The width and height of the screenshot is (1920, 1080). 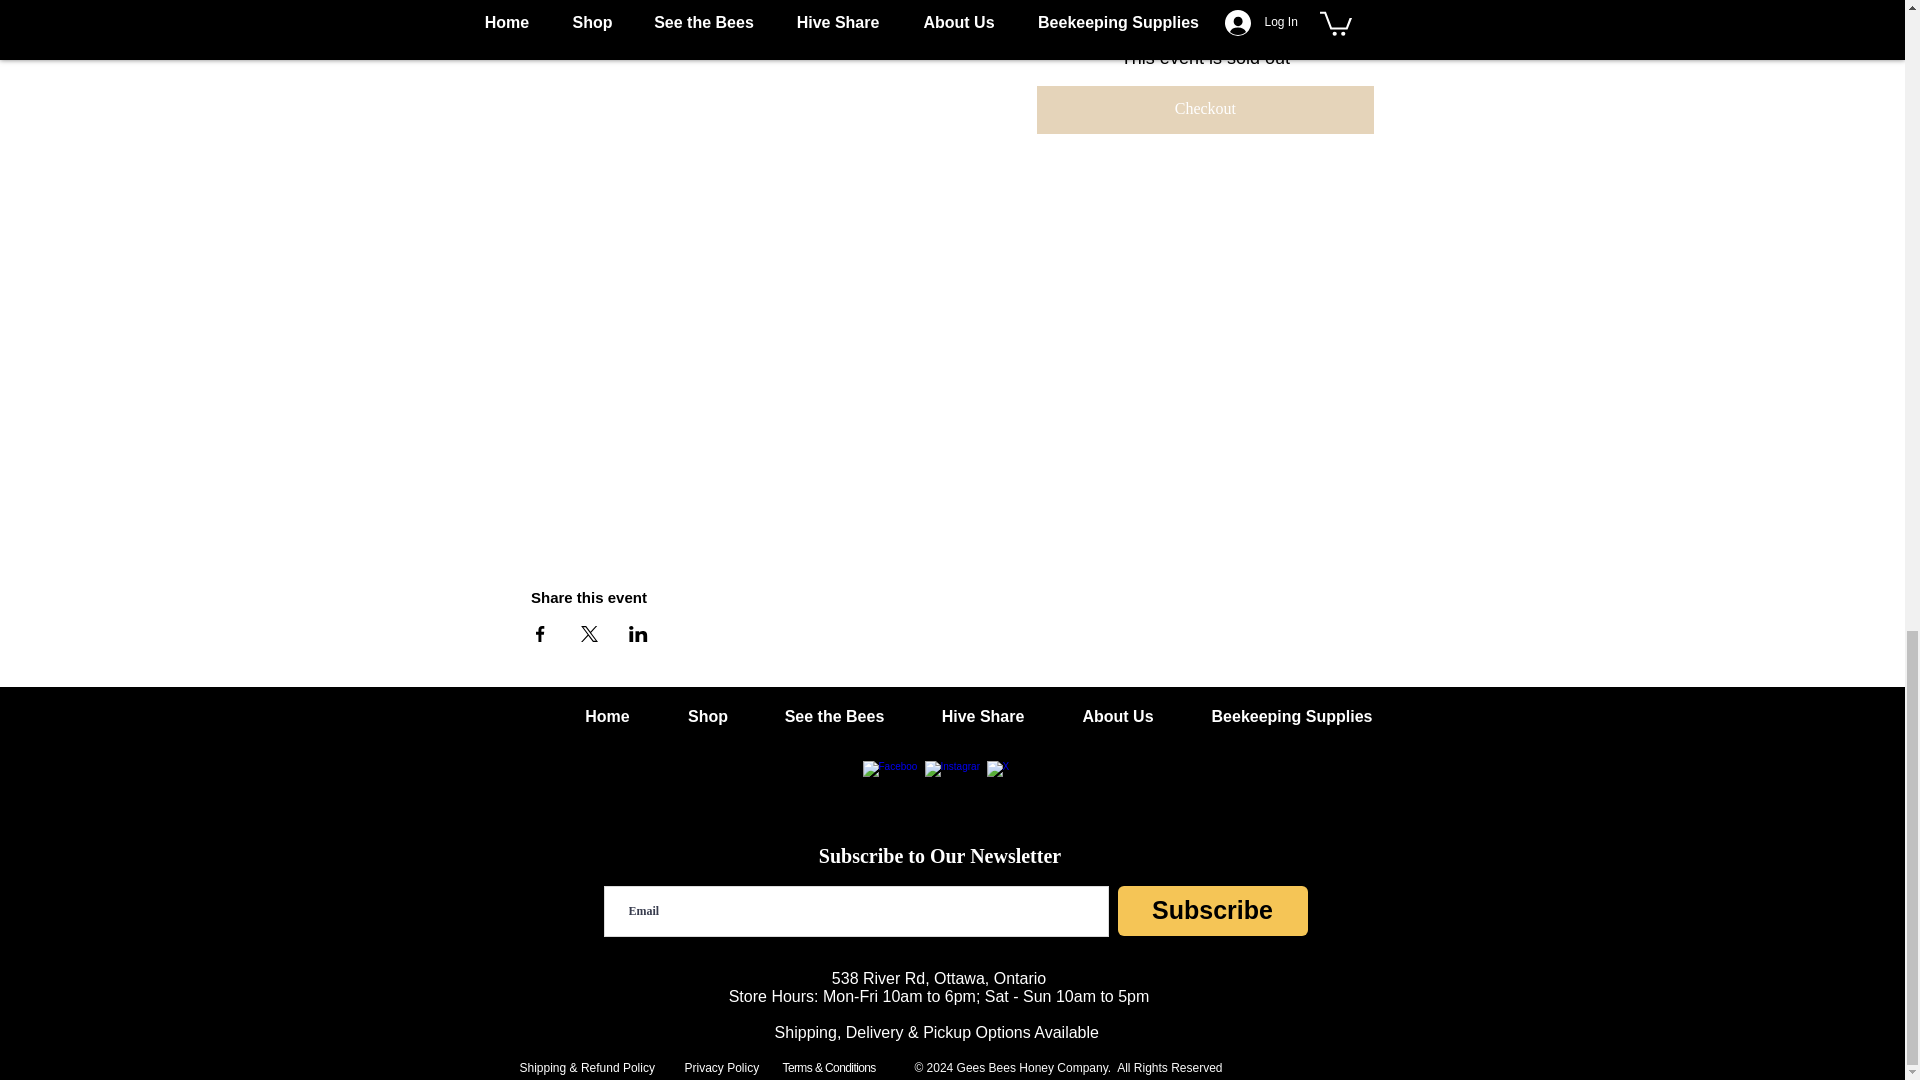 What do you see at coordinates (1118, 716) in the screenshot?
I see `About Us` at bounding box center [1118, 716].